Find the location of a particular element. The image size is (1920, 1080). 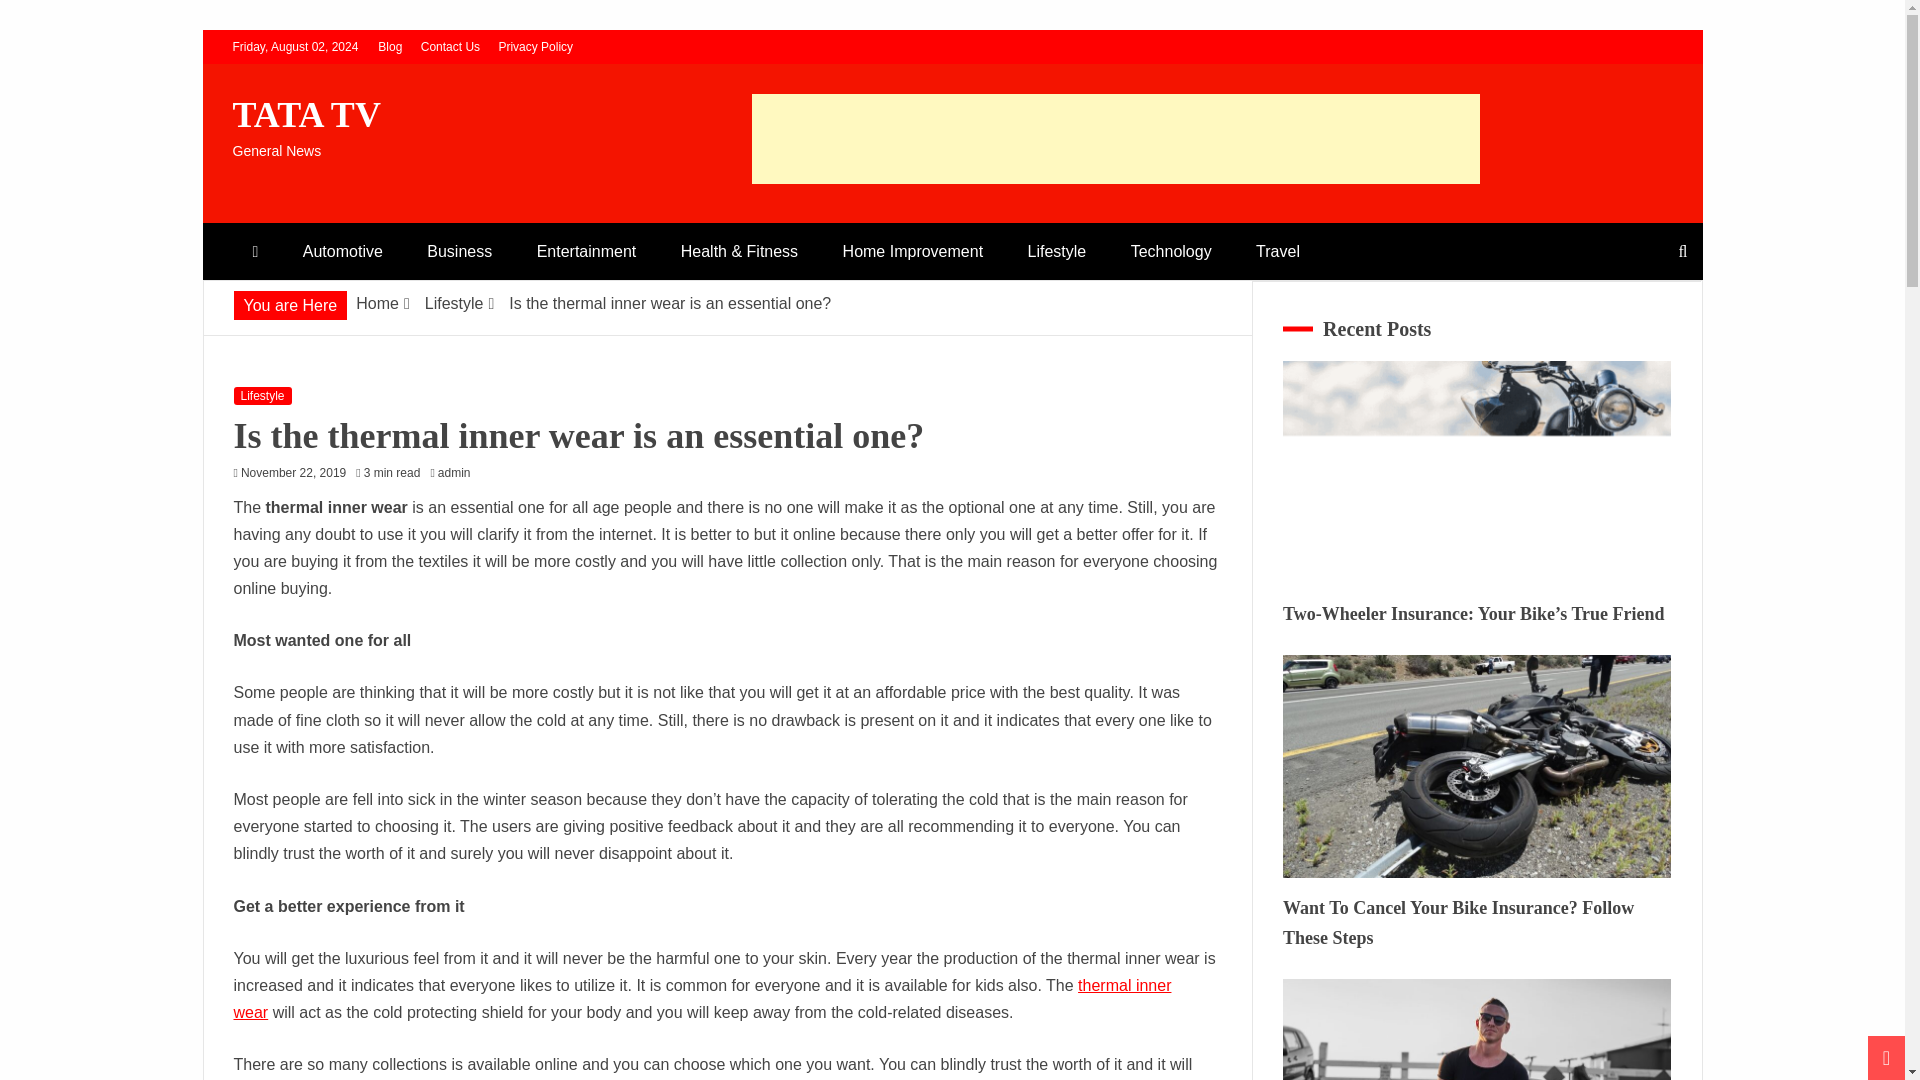

thermal inner wear is located at coordinates (702, 998).